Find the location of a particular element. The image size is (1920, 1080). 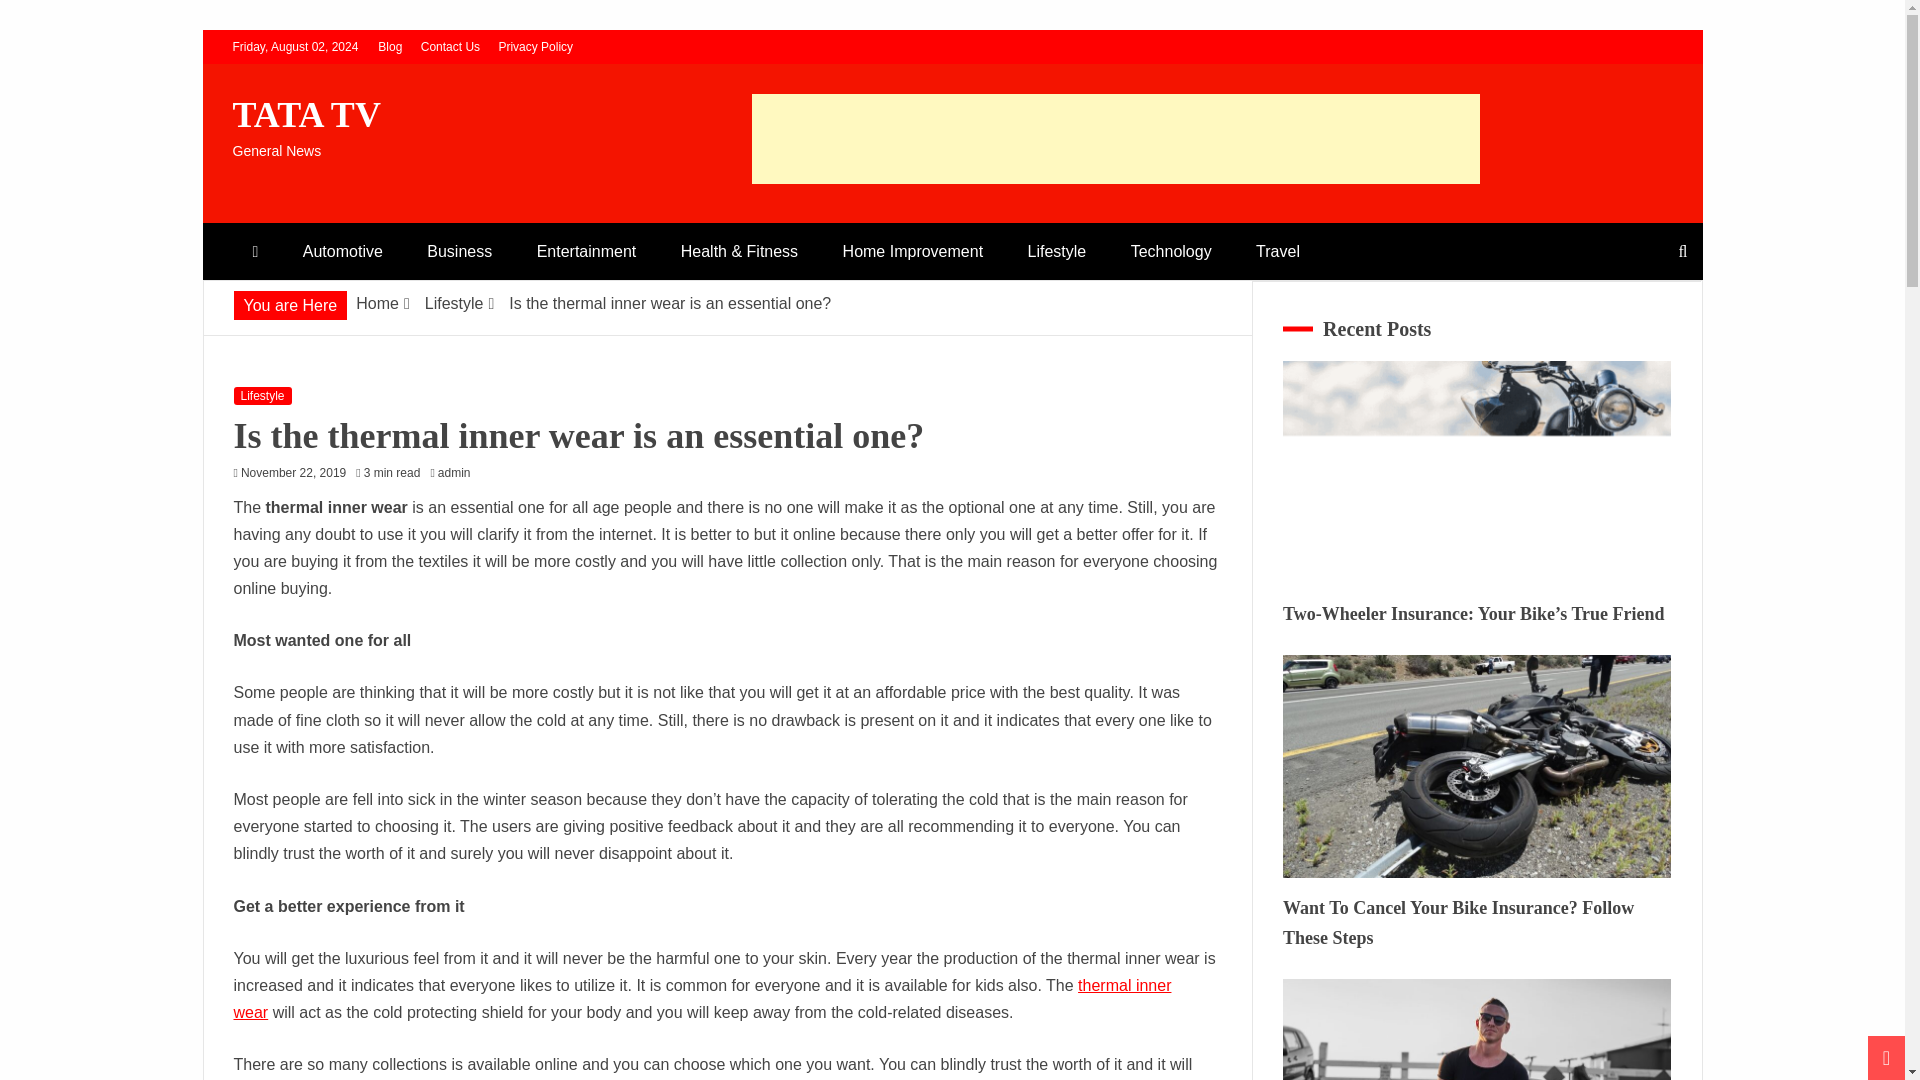

thermal inner wear is located at coordinates (702, 998).